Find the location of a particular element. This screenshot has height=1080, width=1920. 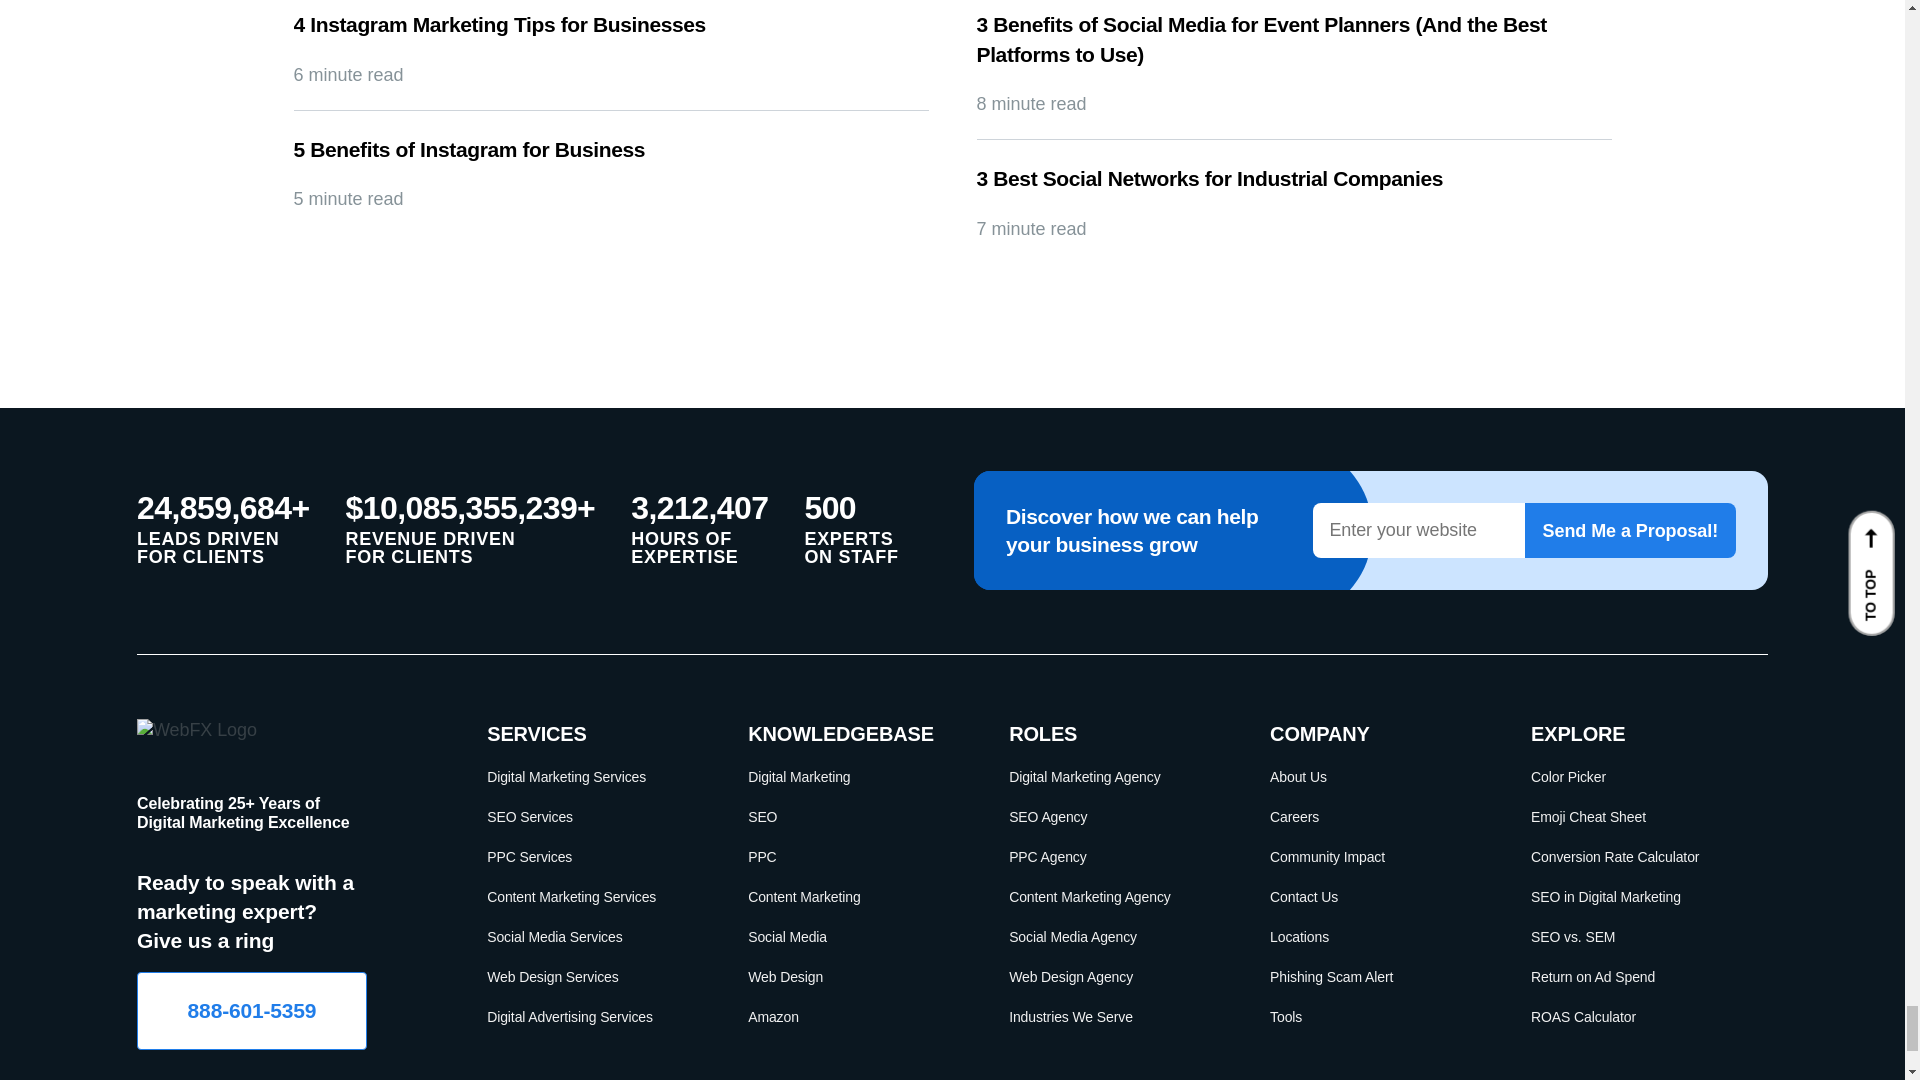

Learn social media with free resources is located at coordinates (854, 936).